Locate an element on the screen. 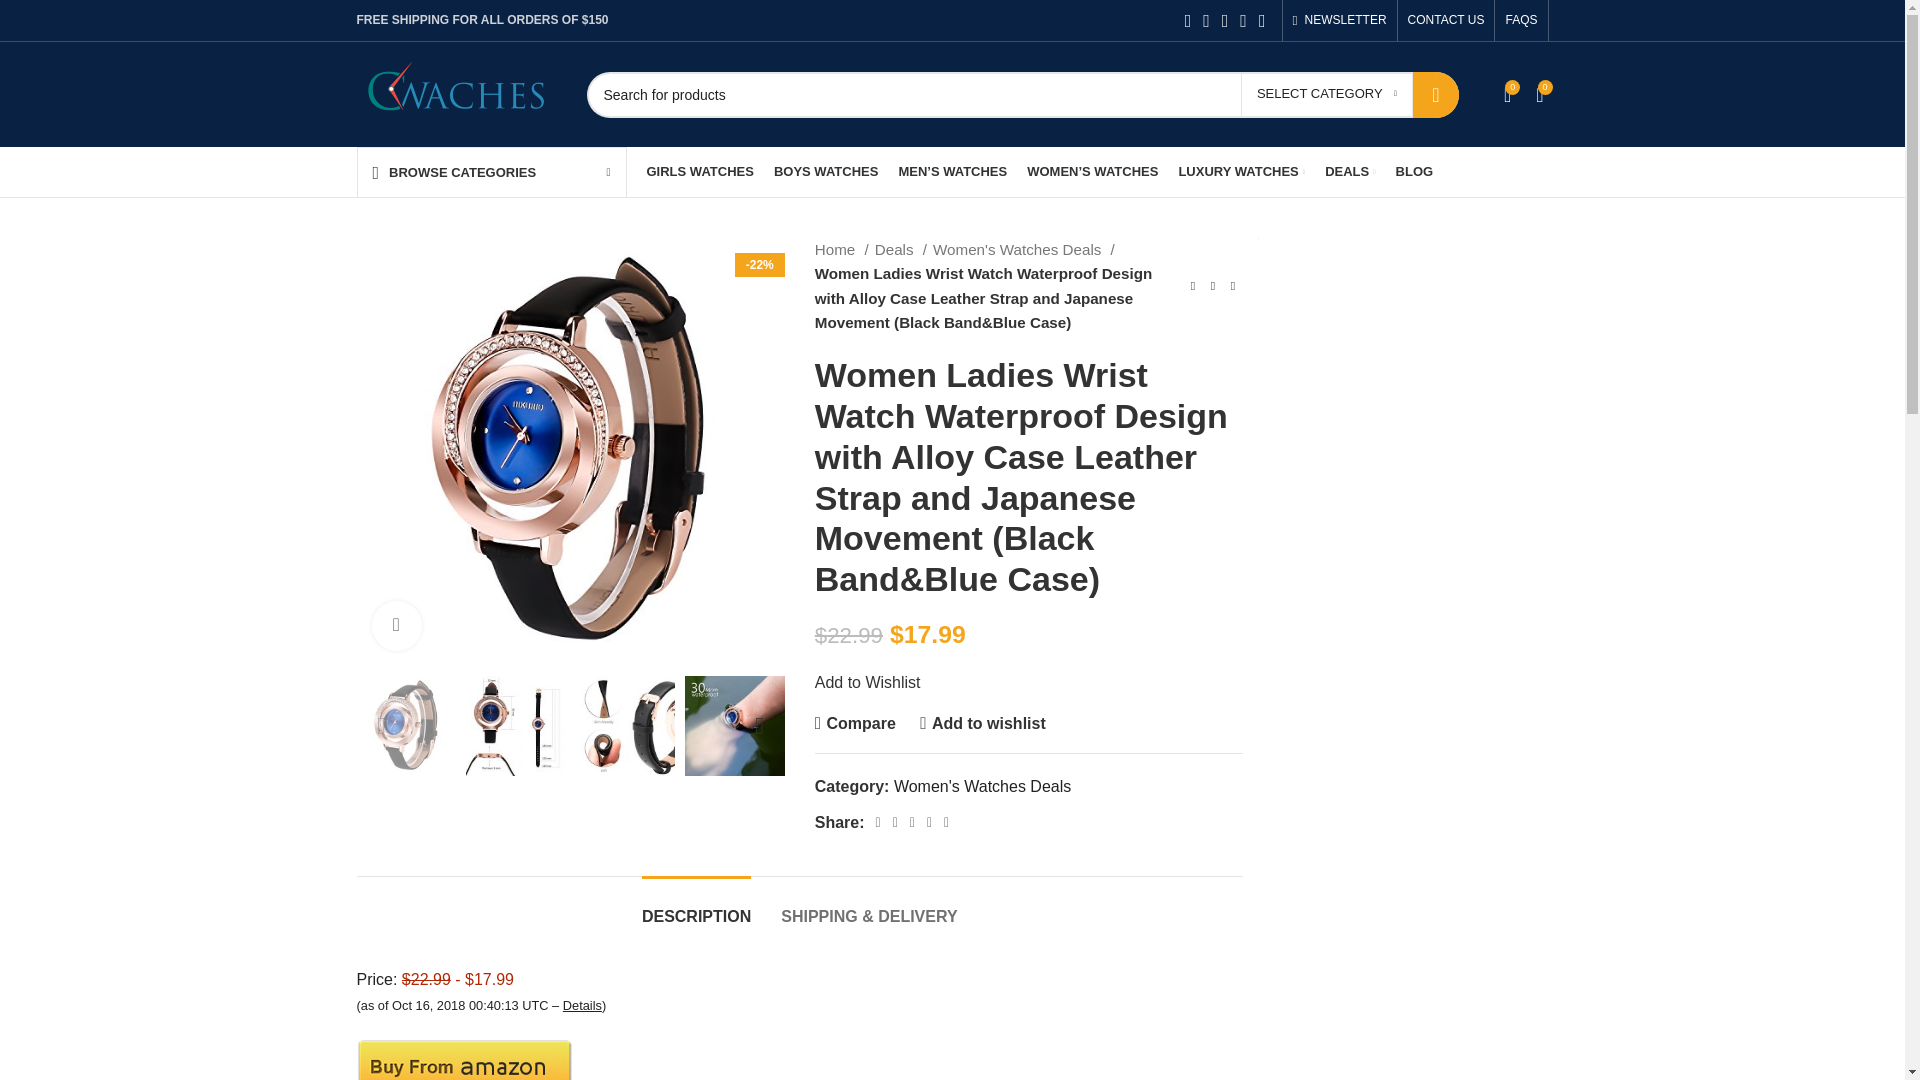  0 is located at coordinates (1540, 94).